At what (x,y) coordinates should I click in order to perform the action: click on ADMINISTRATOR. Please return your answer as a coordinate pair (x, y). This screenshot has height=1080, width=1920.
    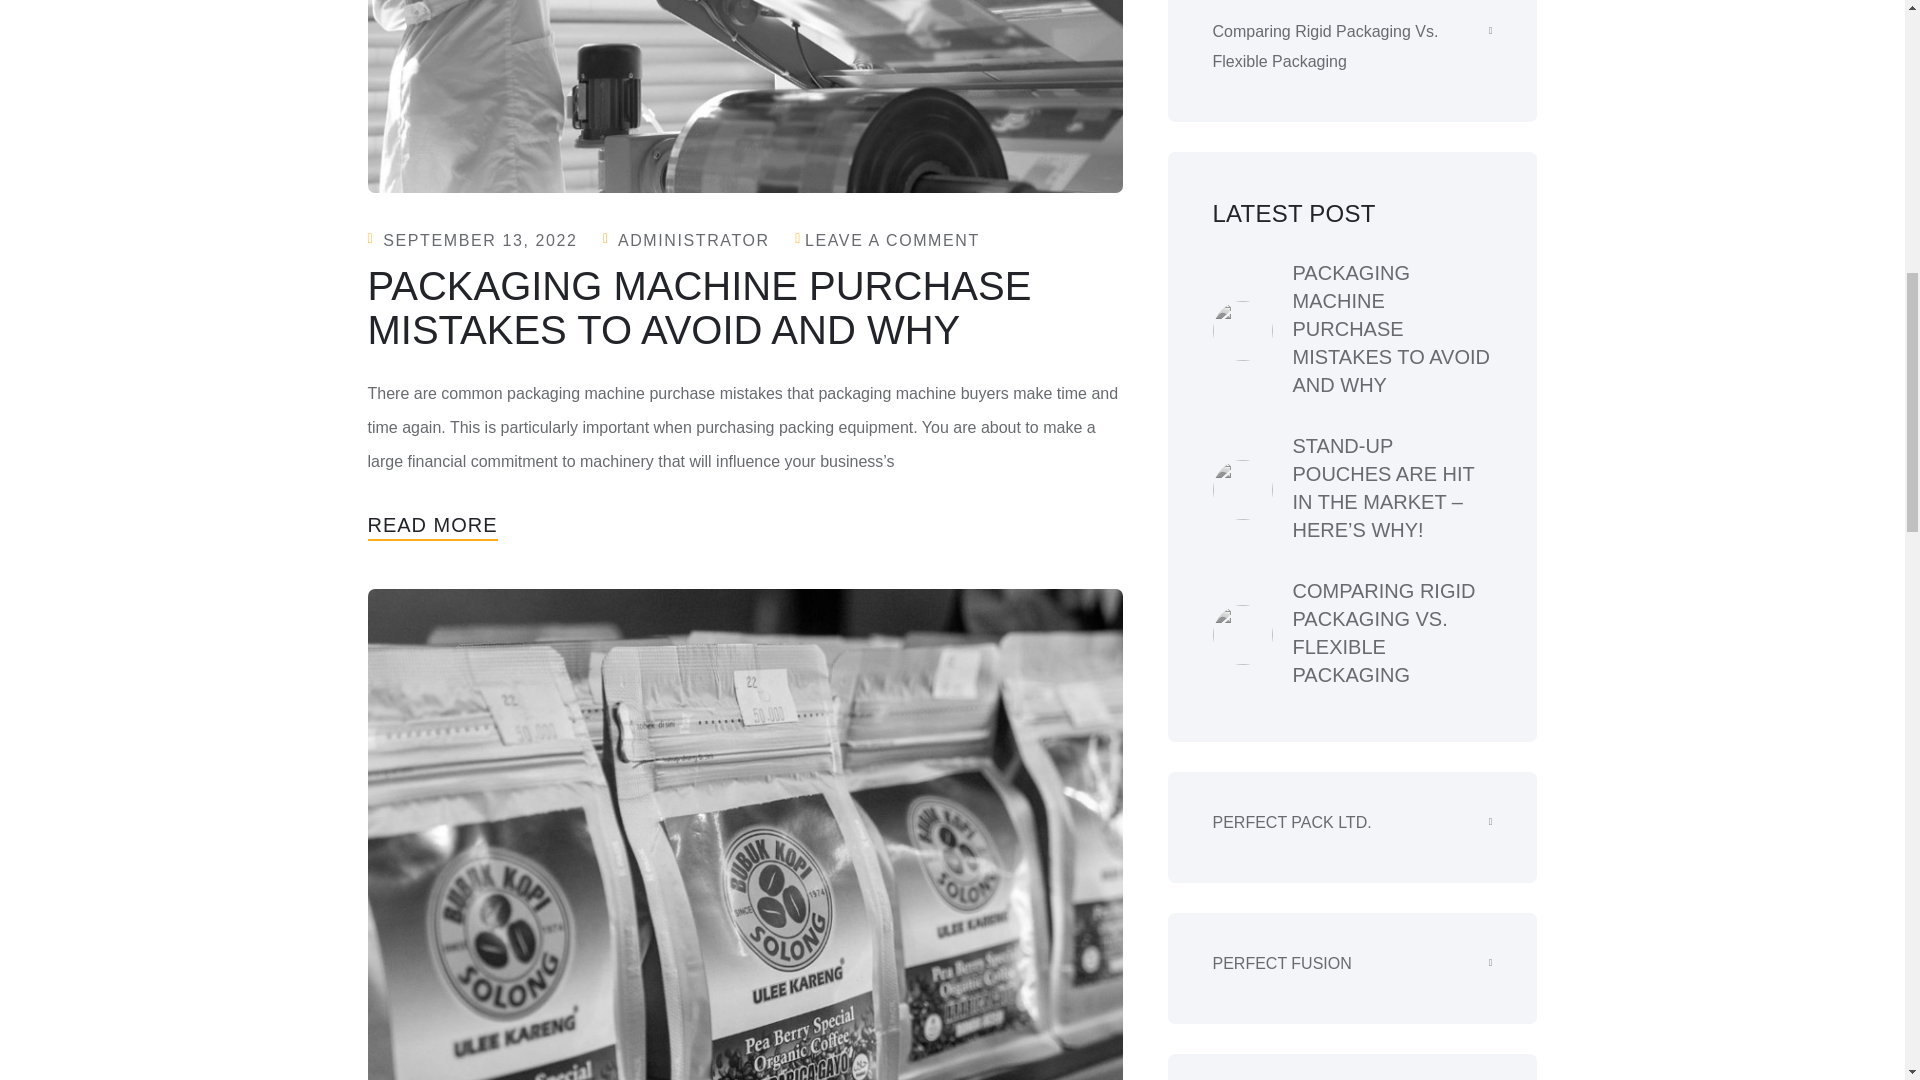
    Looking at the image, I should click on (694, 240).